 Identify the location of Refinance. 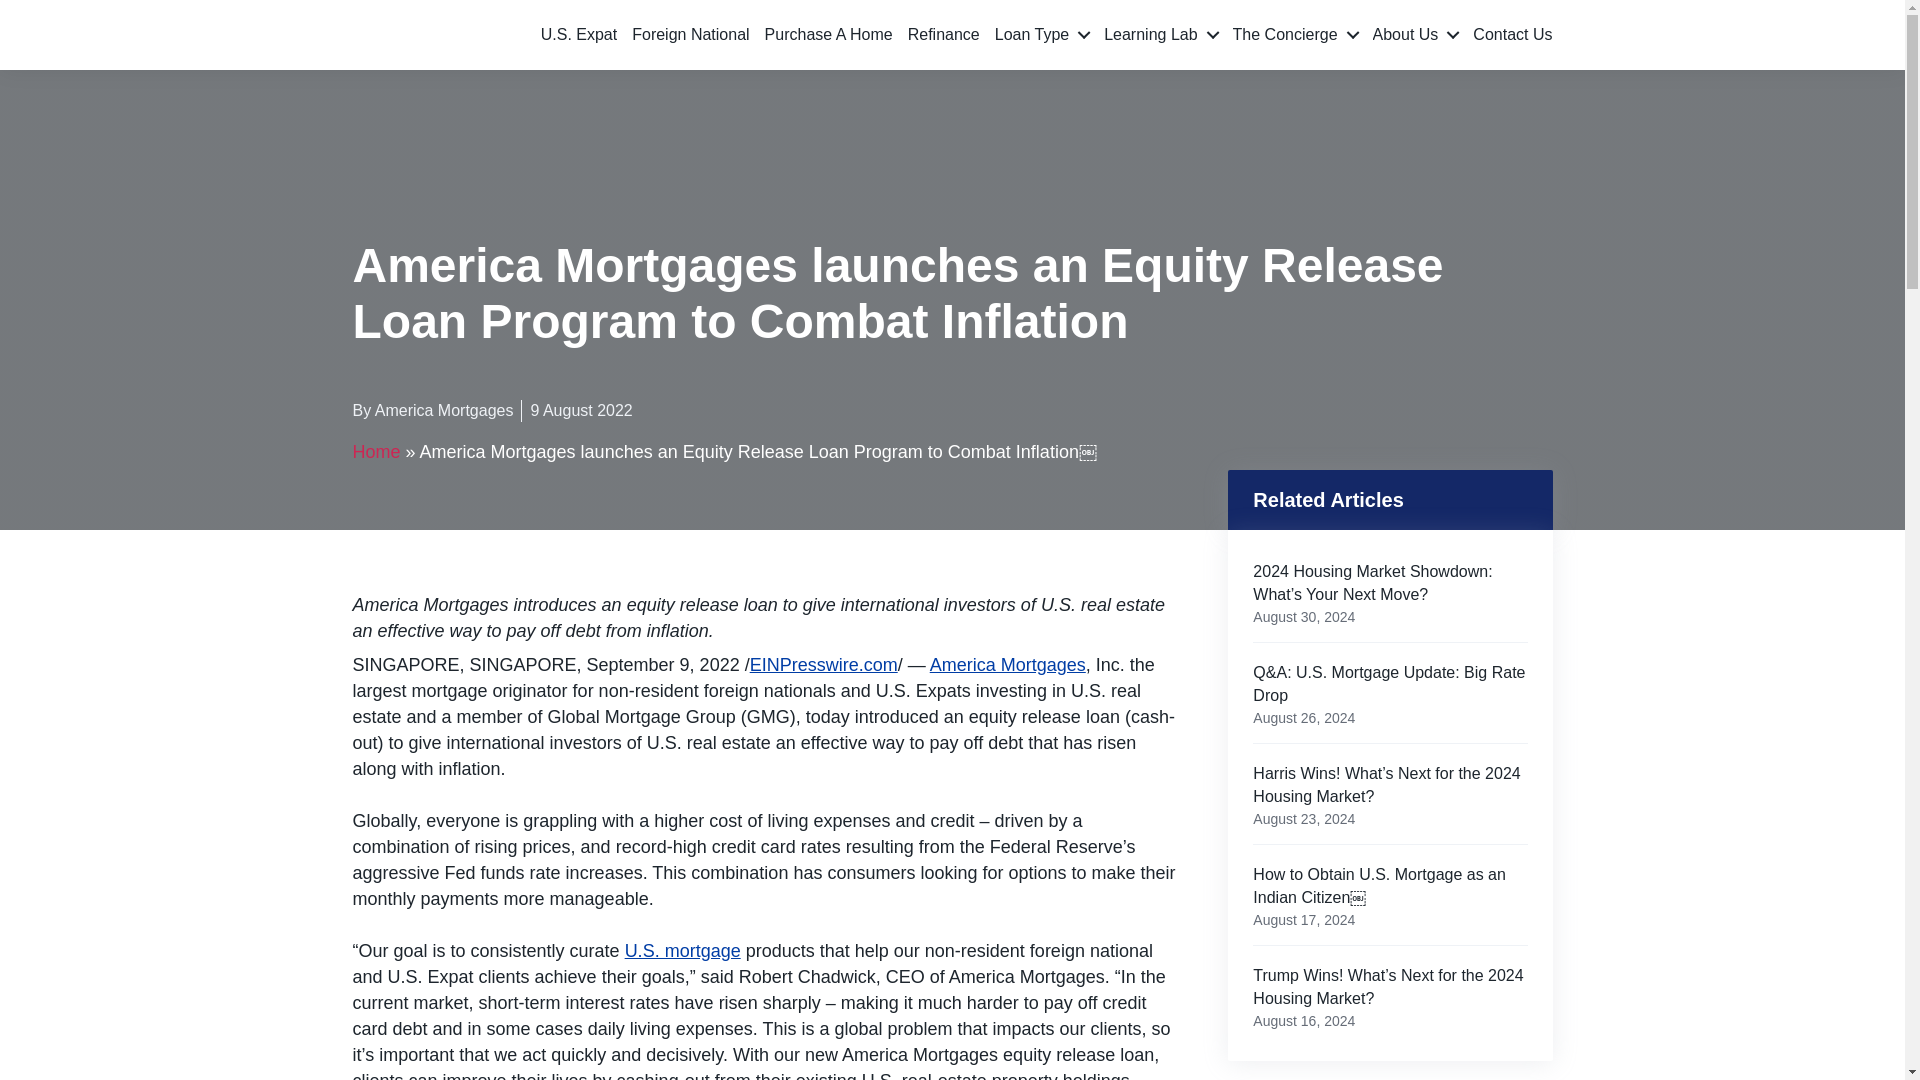
(944, 34).